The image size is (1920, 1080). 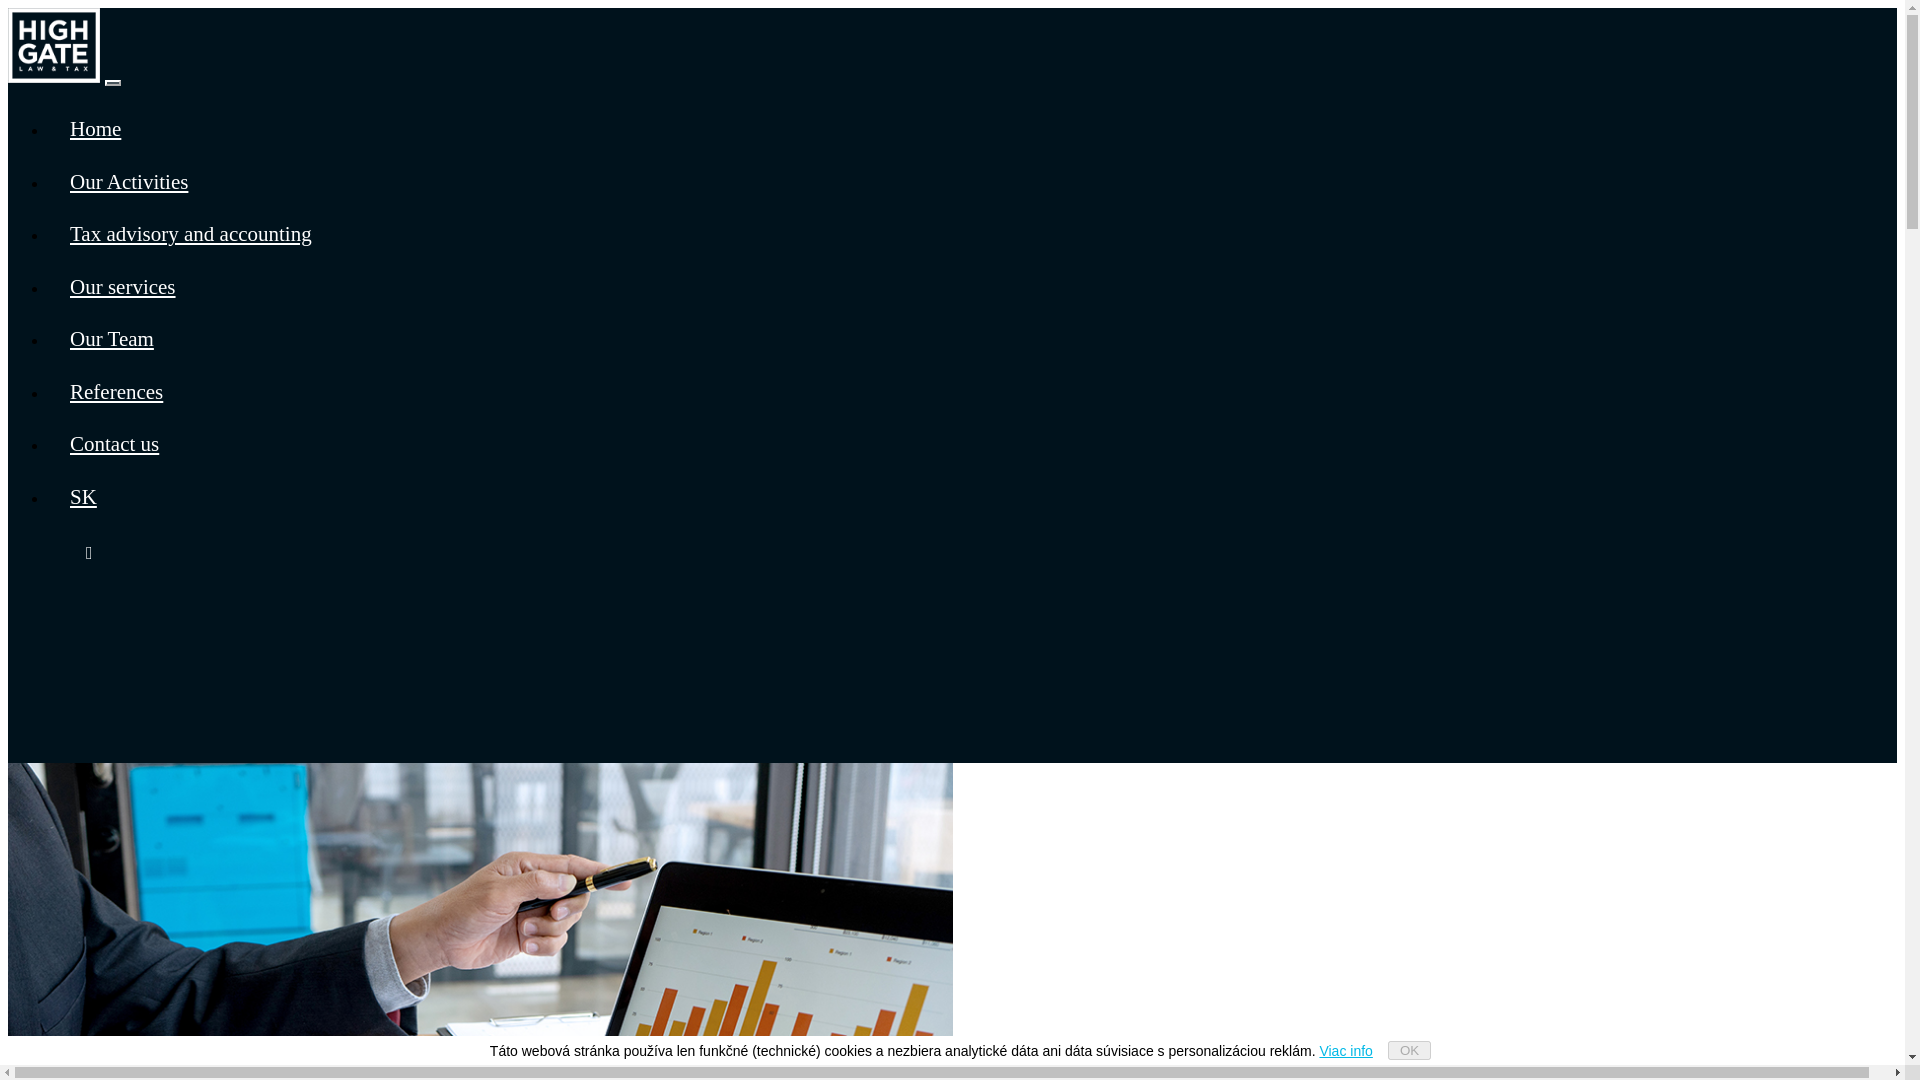 I want to click on OK, so click(x=1409, y=1050).